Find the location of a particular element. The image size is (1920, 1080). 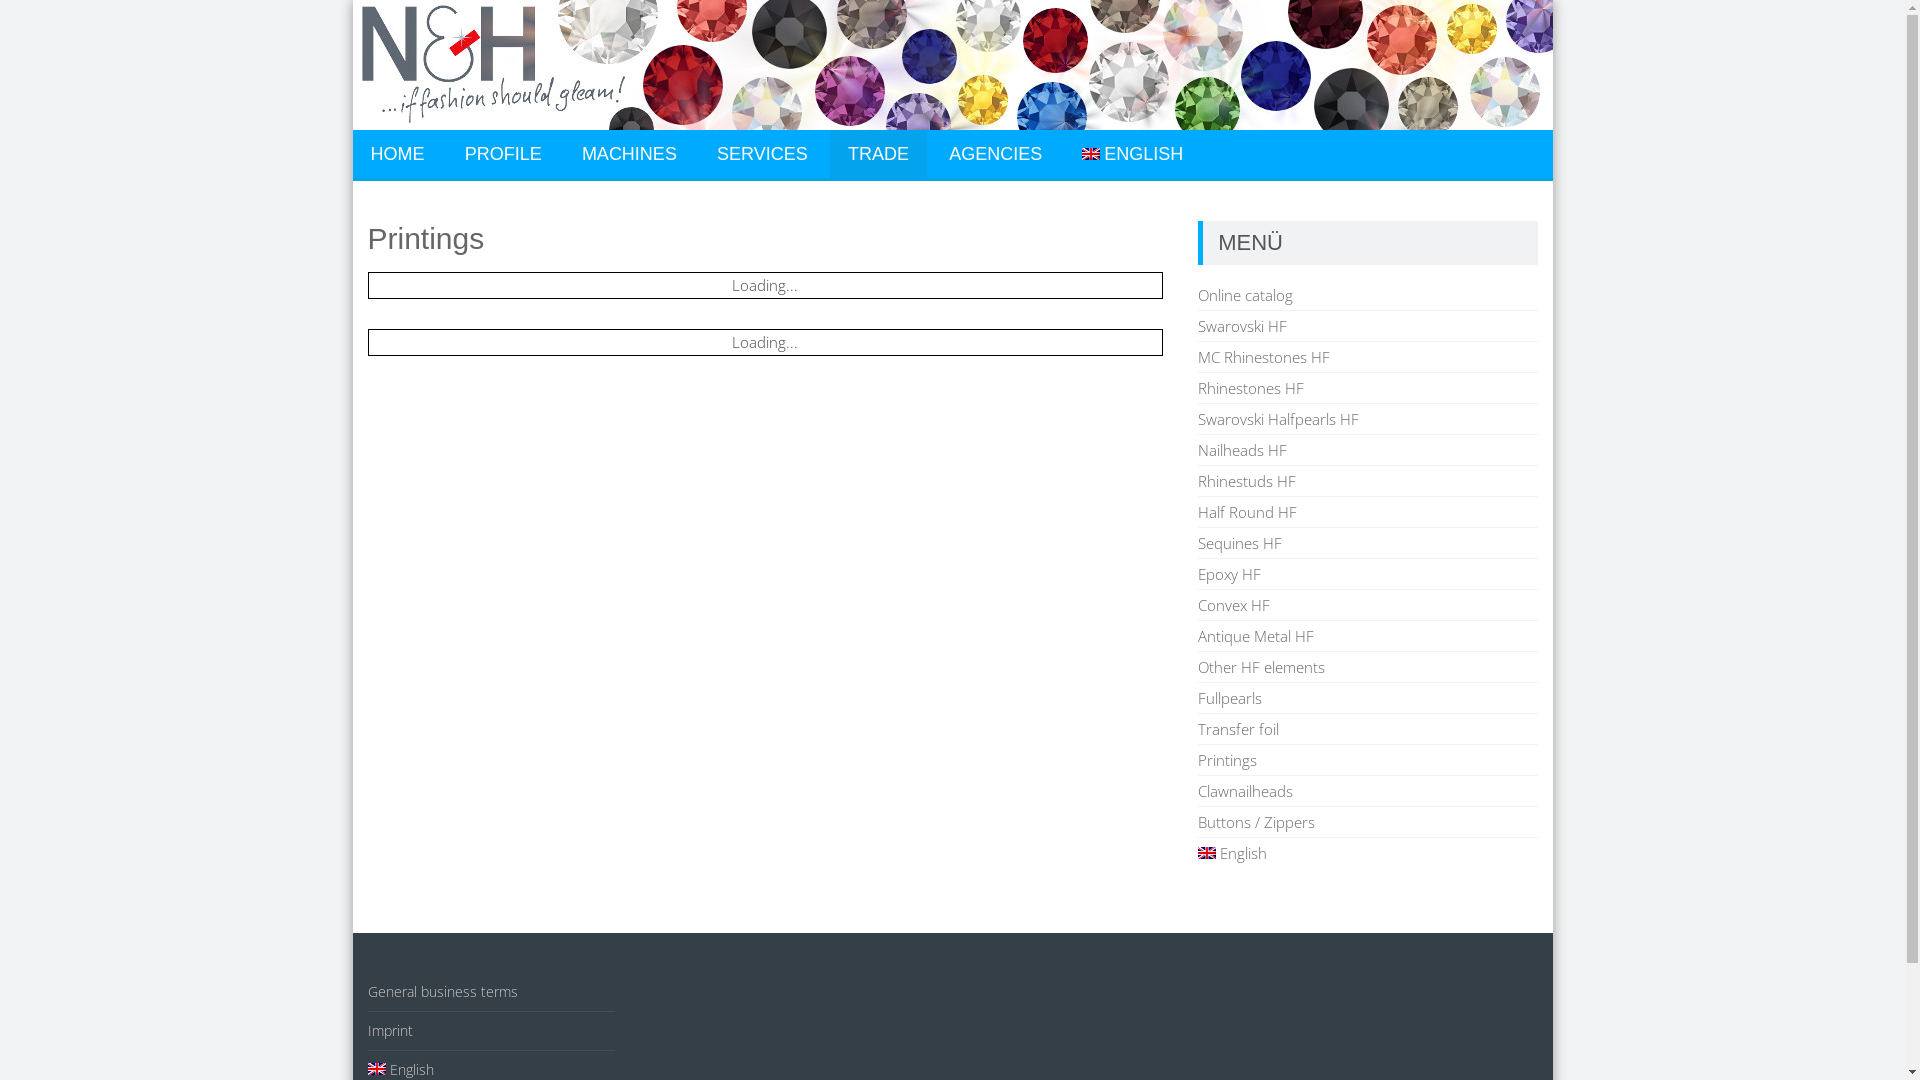

English is located at coordinates (1232, 853).